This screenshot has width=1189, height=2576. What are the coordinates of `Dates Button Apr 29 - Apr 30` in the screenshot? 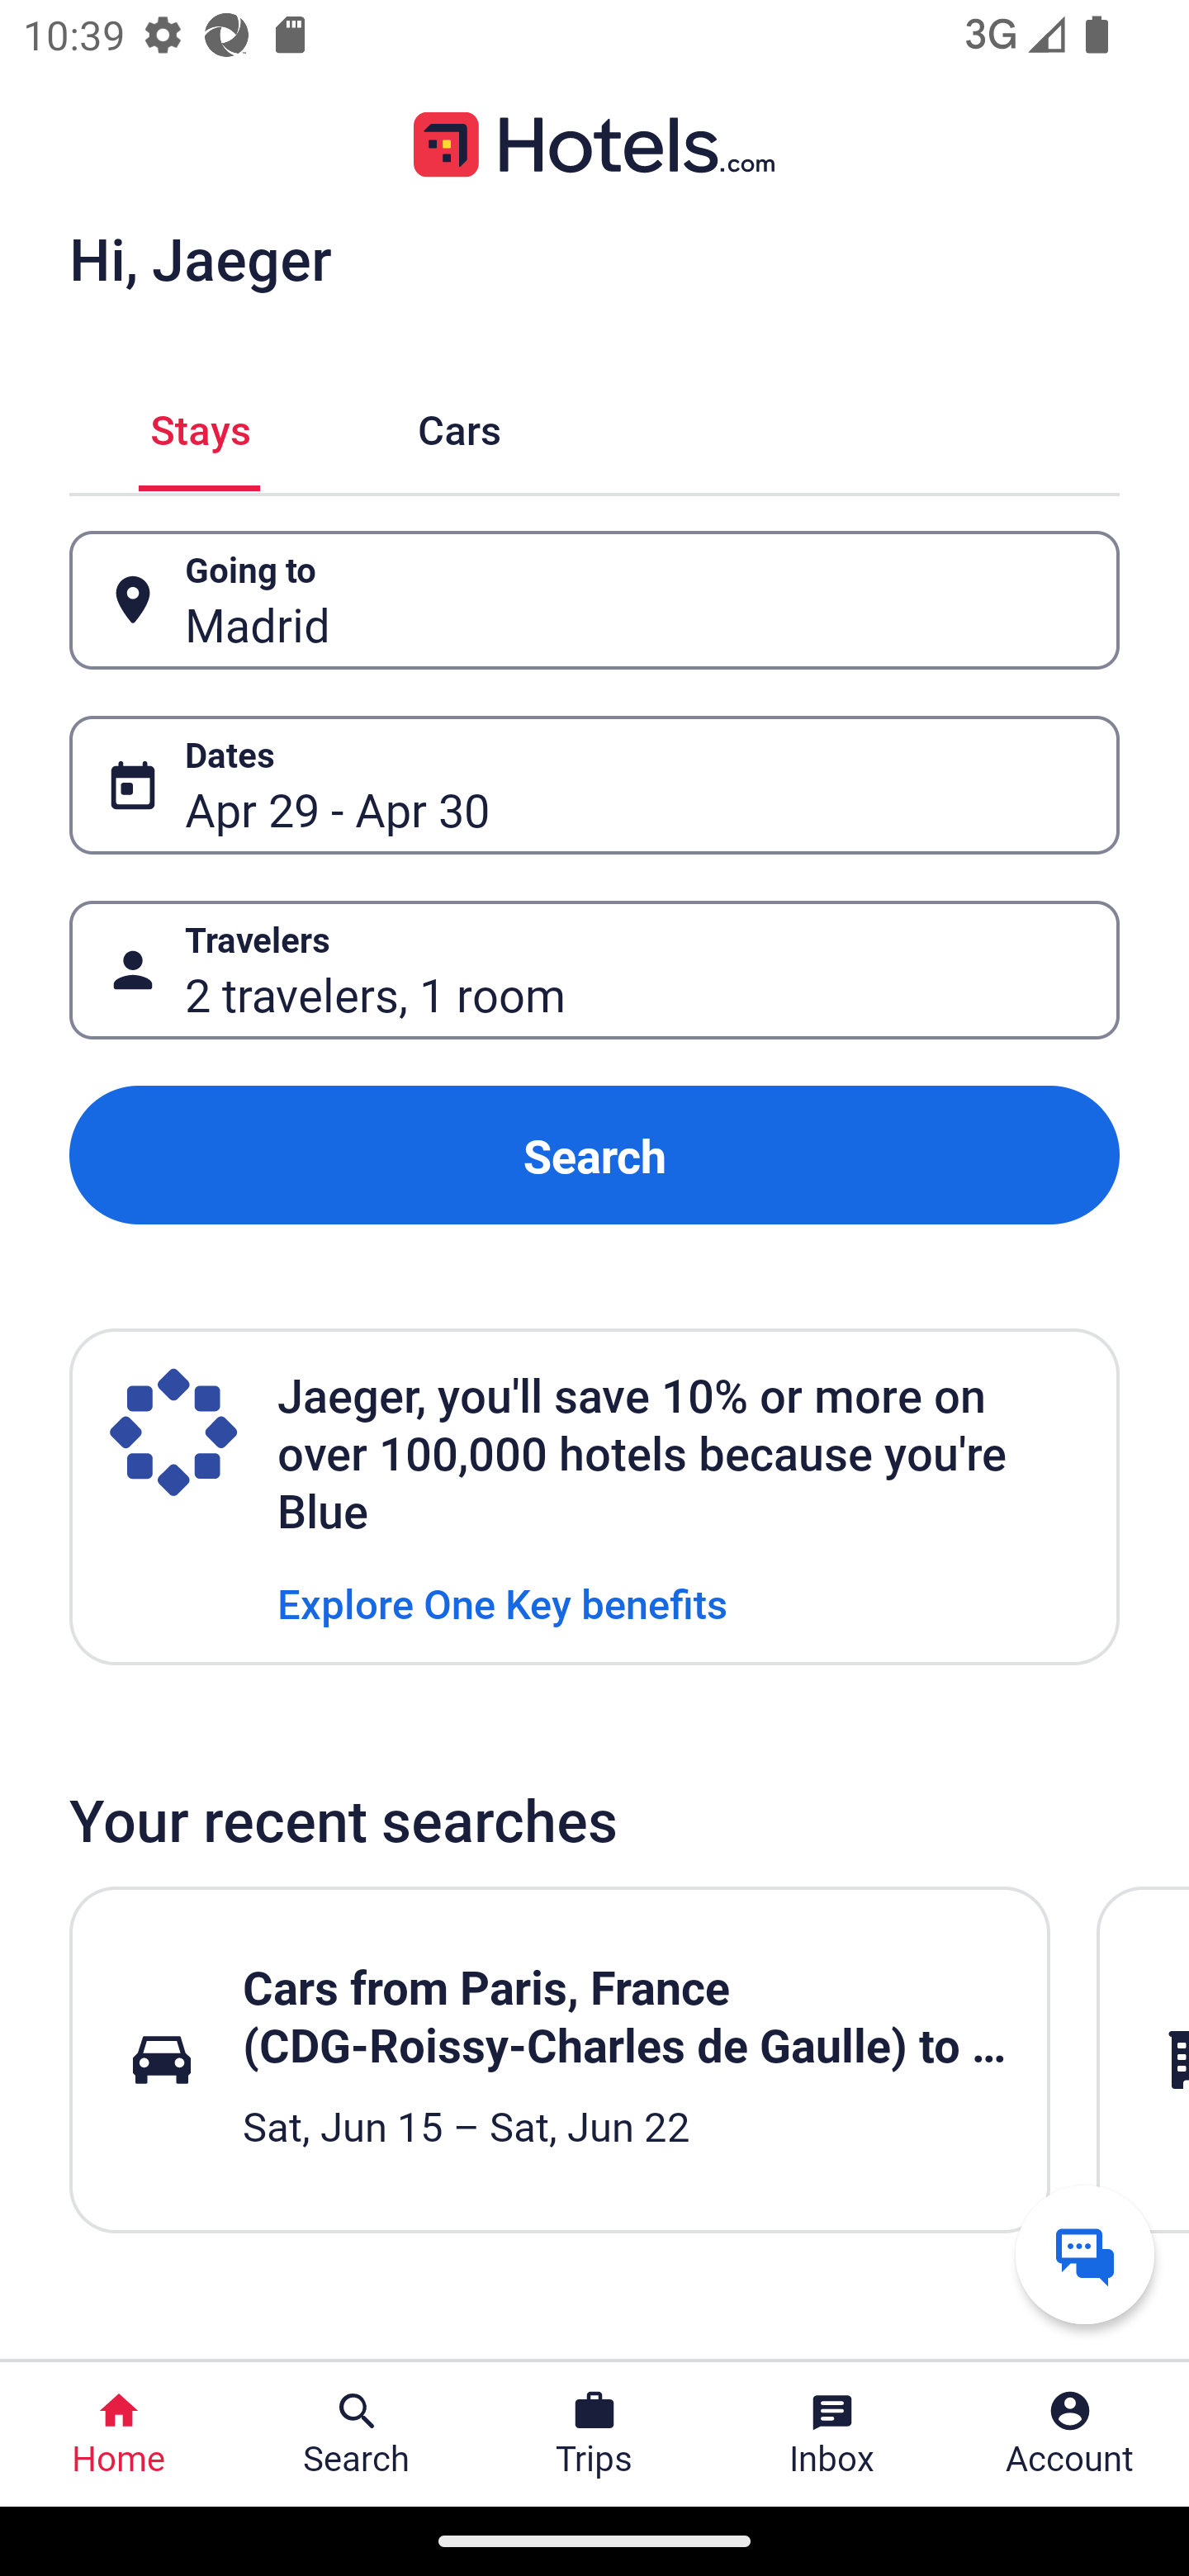 It's located at (594, 785).